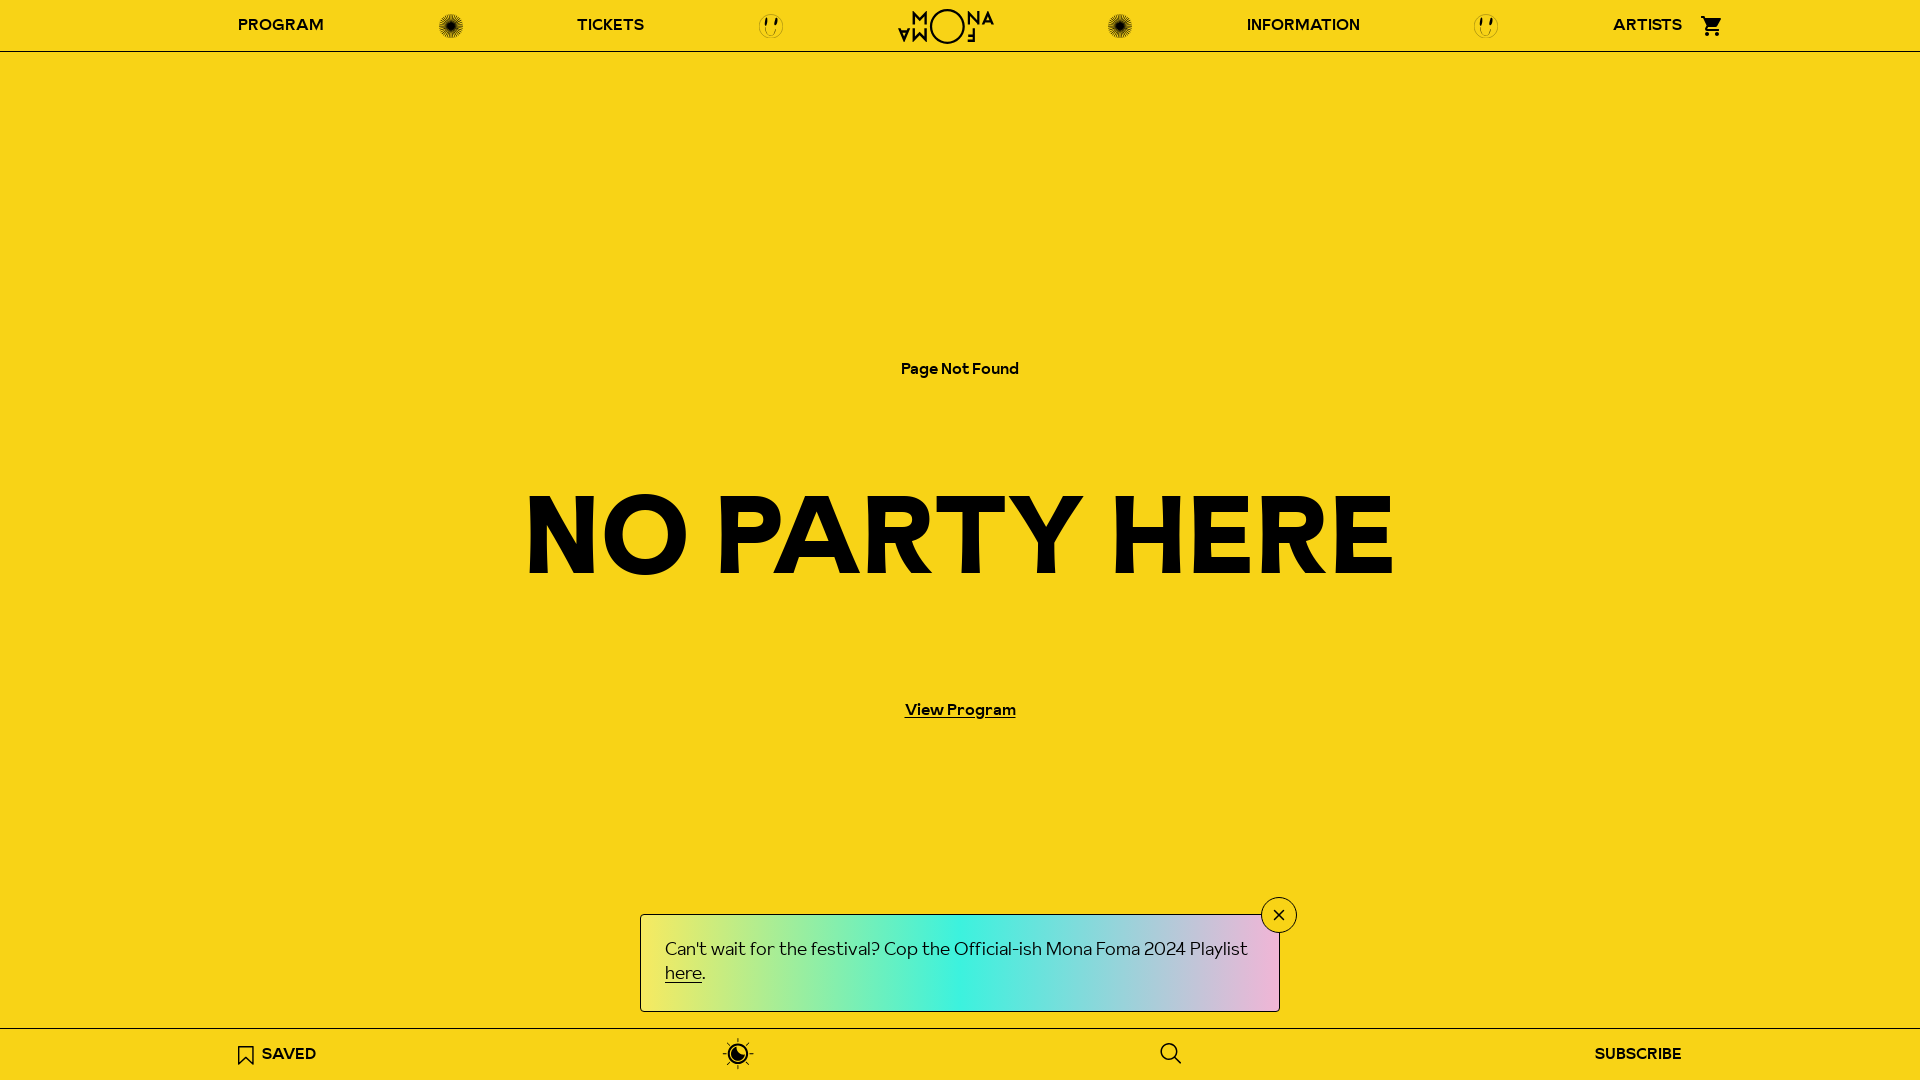 The height and width of the screenshot is (1080, 1920). What do you see at coordinates (1648, 26) in the screenshot?
I see `ARTISTS` at bounding box center [1648, 26].